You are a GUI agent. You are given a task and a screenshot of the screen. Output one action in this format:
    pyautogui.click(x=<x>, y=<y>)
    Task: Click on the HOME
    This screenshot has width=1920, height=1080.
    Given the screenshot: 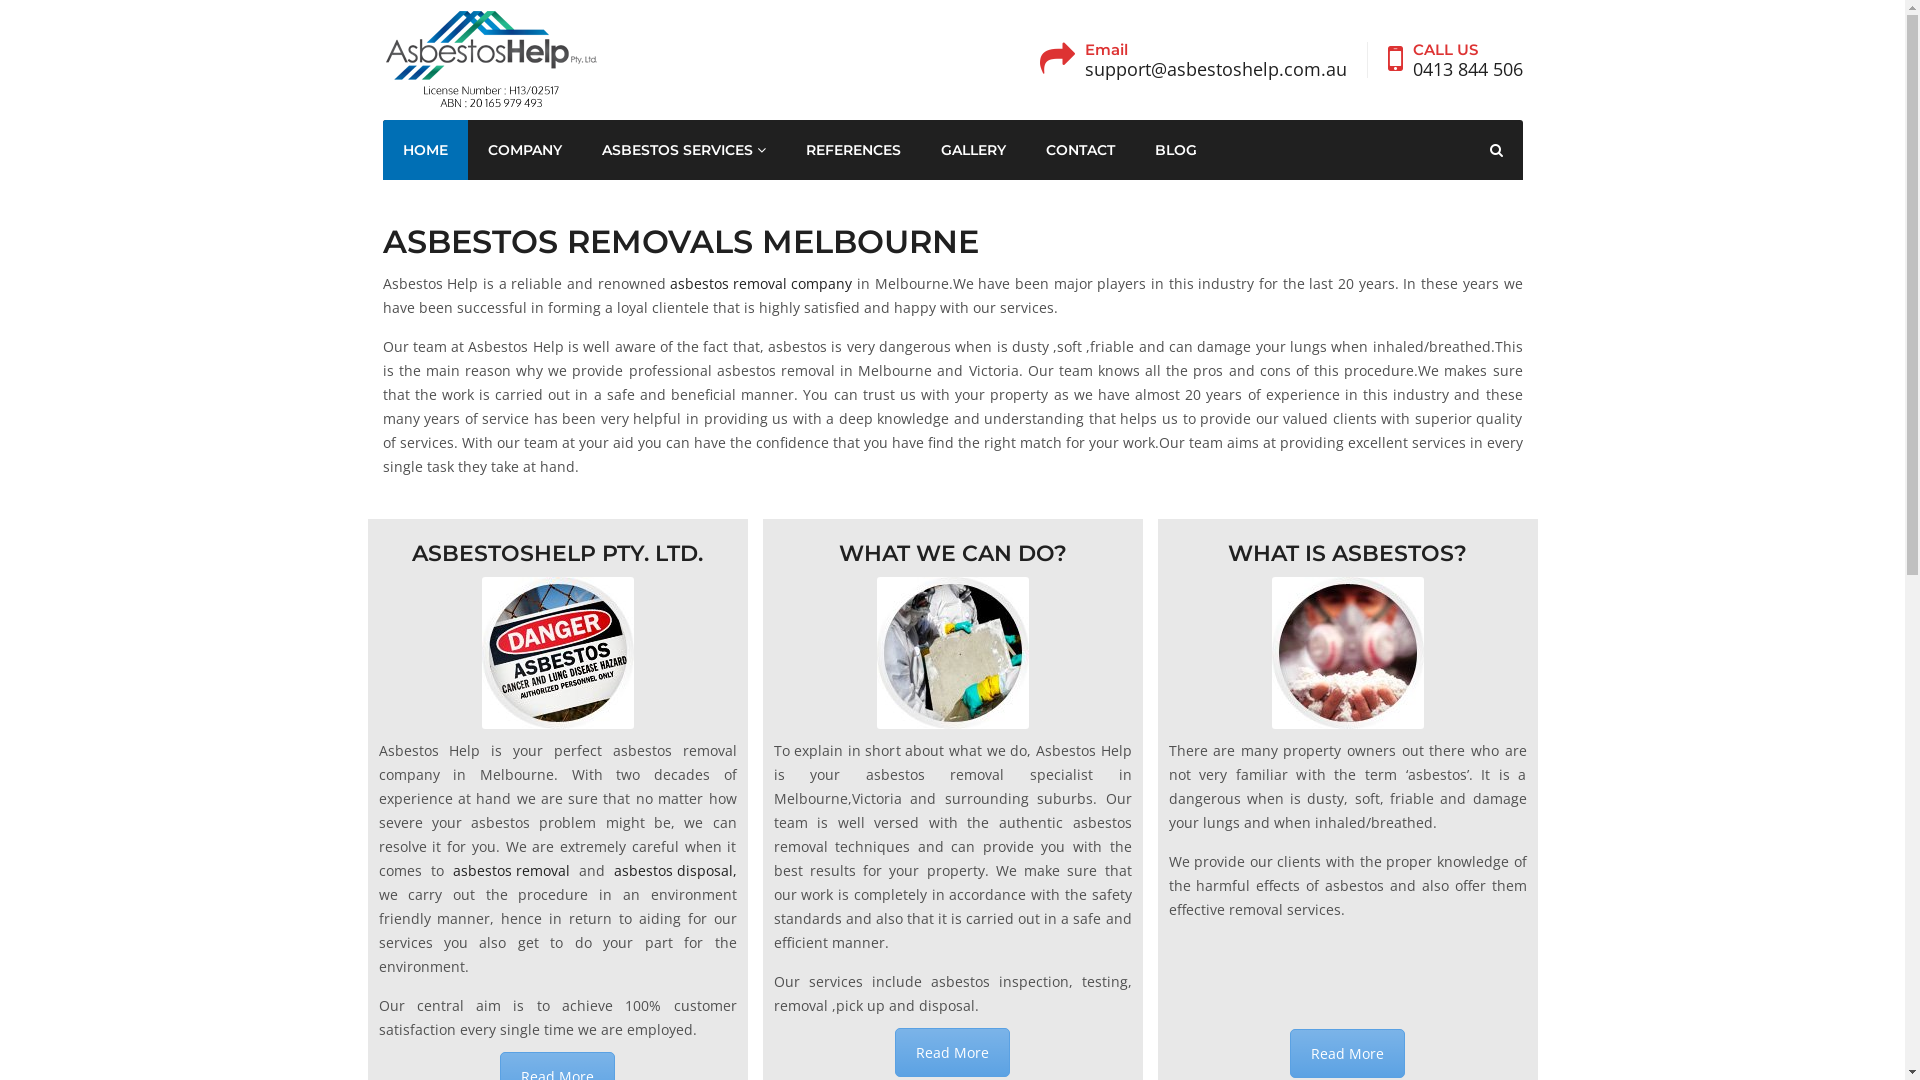 What is the action you would take?
    pyautogui.click(x=424, y=150)
    